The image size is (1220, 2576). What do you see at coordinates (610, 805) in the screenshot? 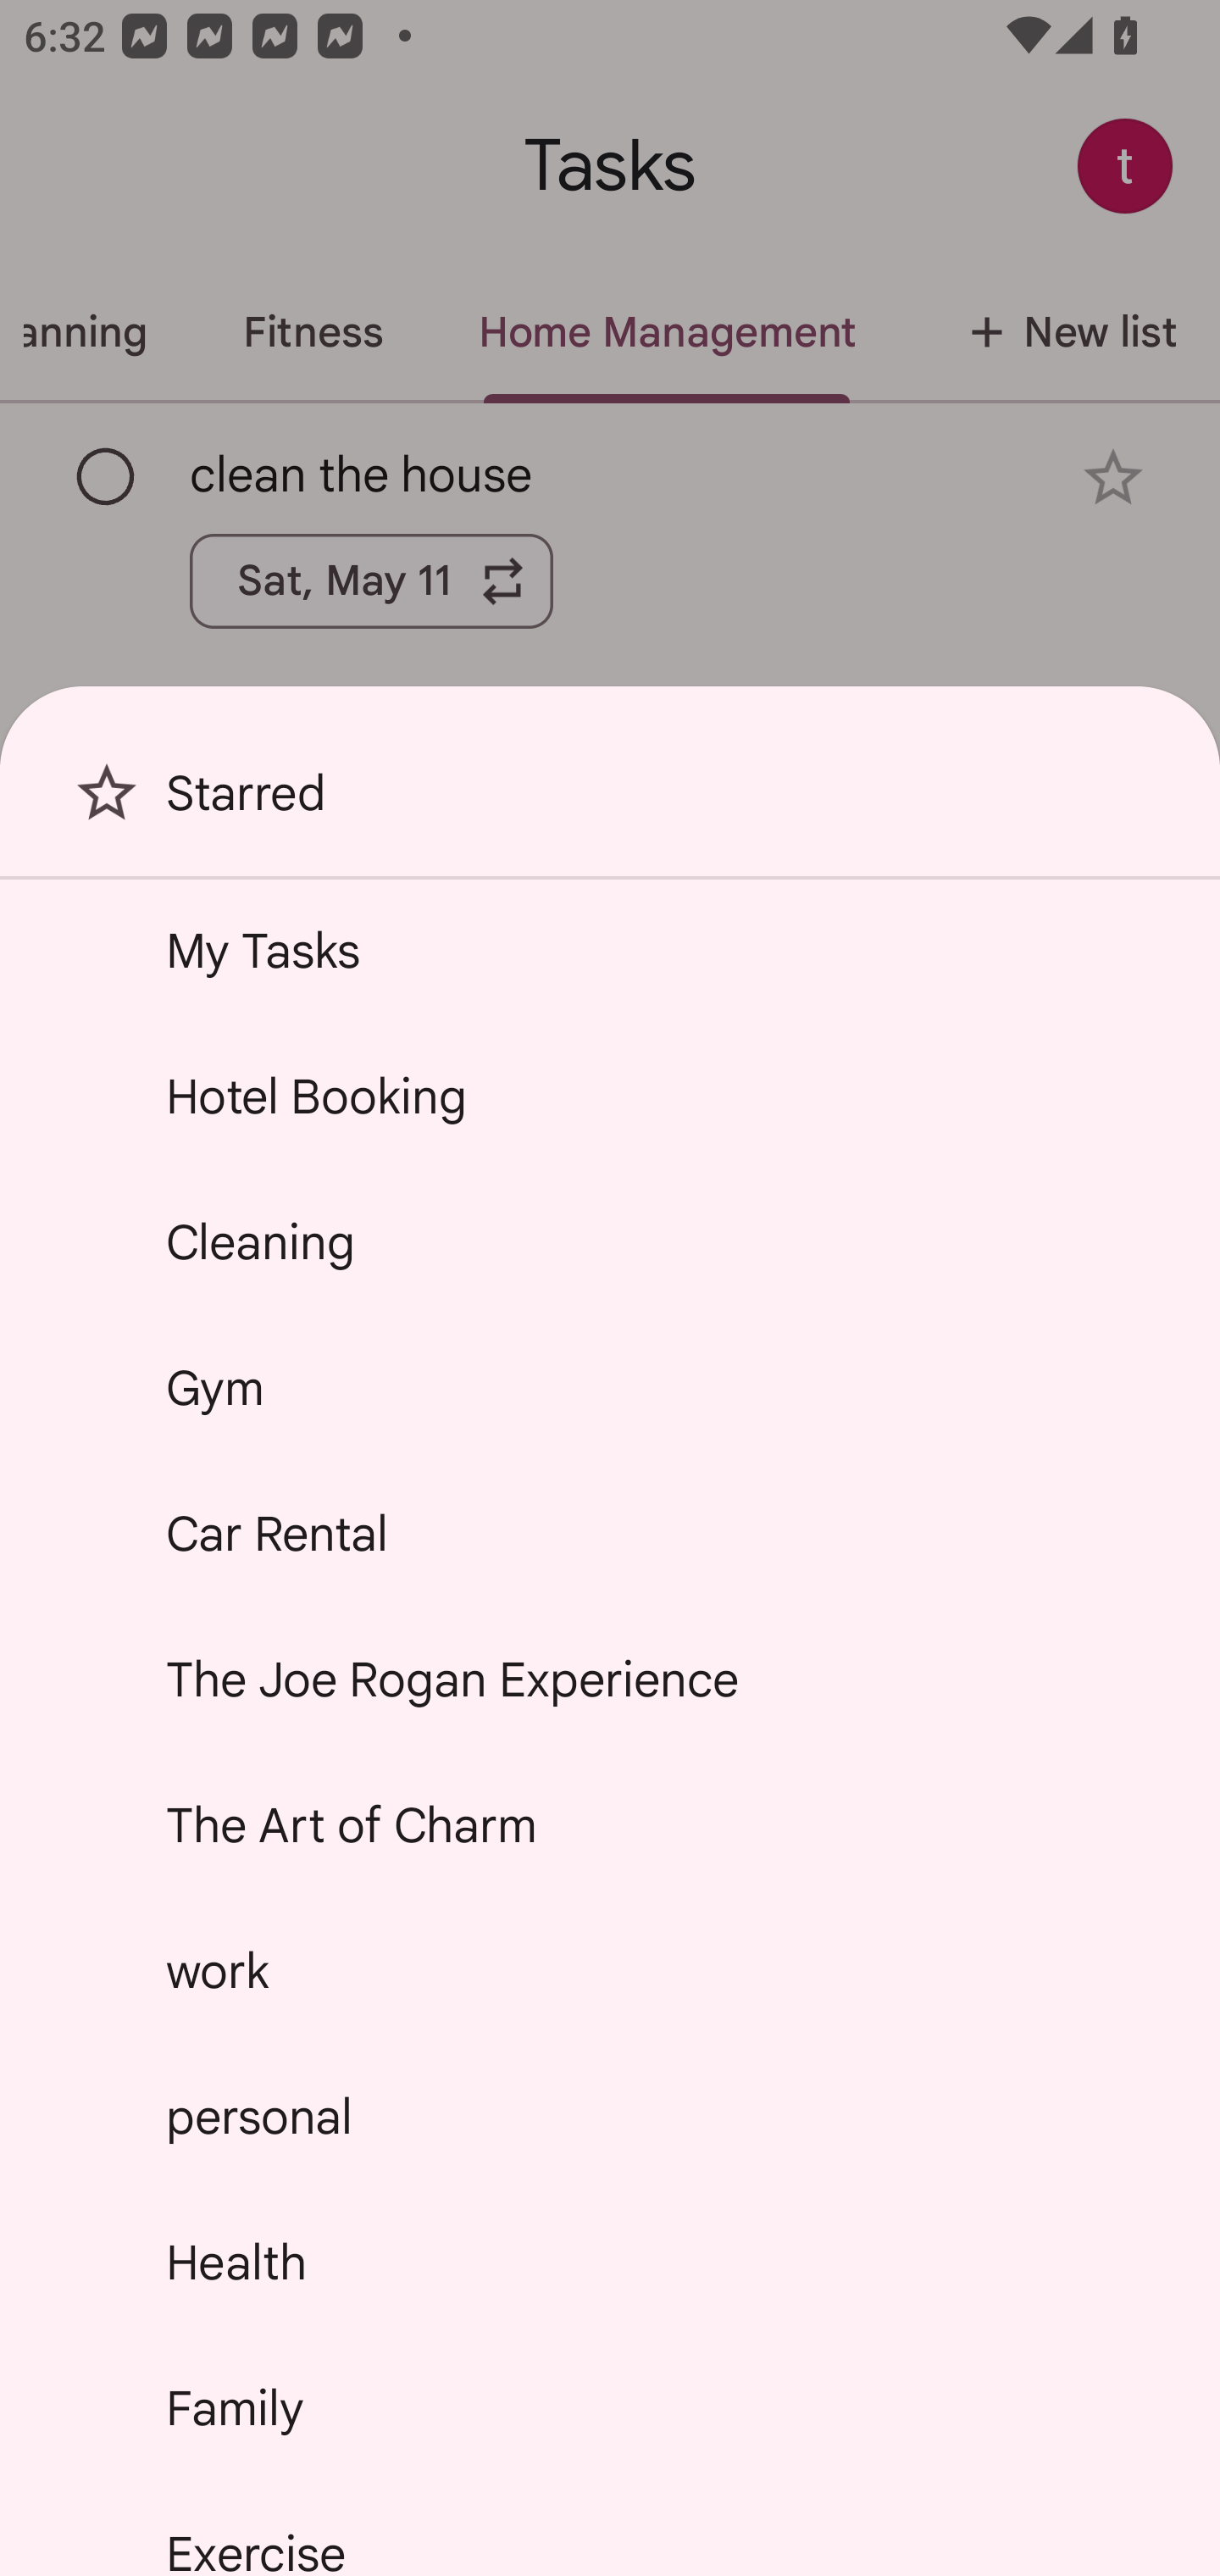
I see `Starred` at bounding box center [610, 805].